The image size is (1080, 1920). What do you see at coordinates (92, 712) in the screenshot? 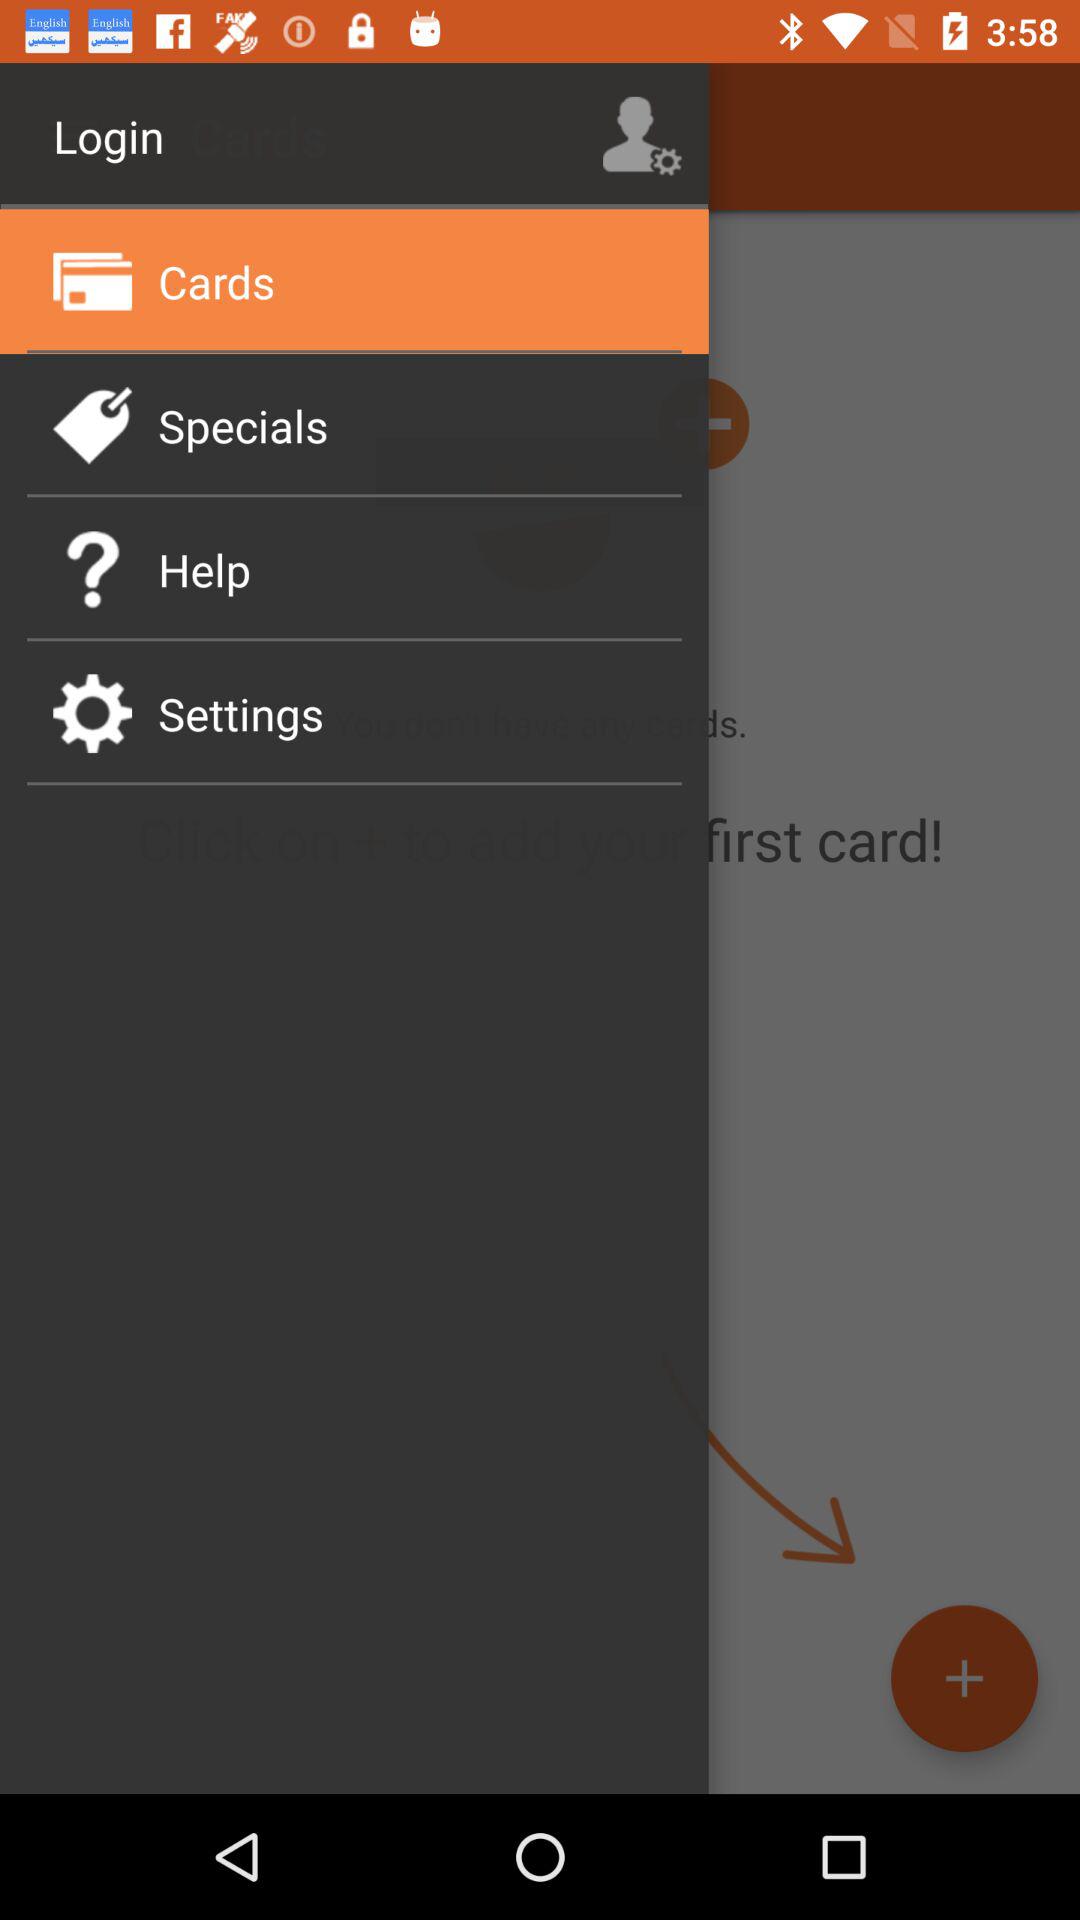
I see `select the settings icon` at bounding box center [92, 712].